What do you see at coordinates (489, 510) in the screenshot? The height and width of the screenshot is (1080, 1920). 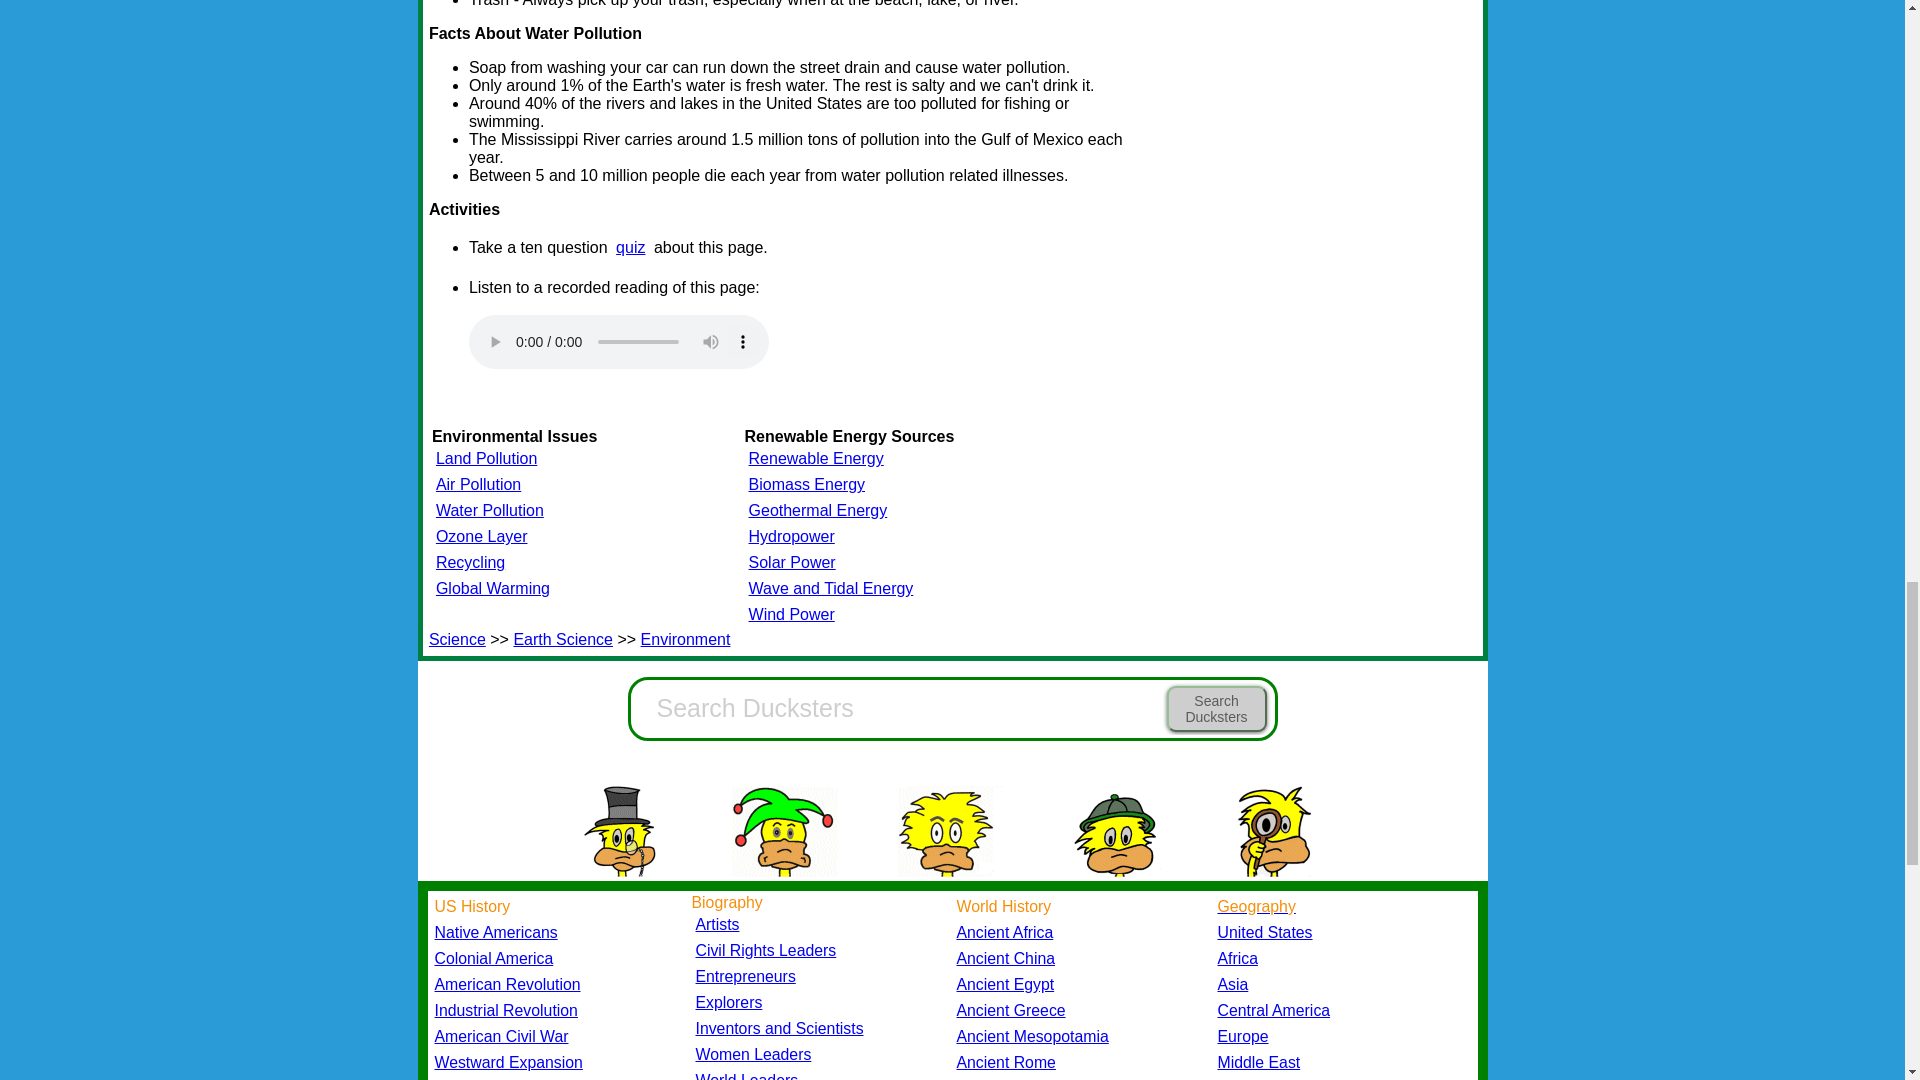 I see `Water Pollution` at bounding box center [489, 510].